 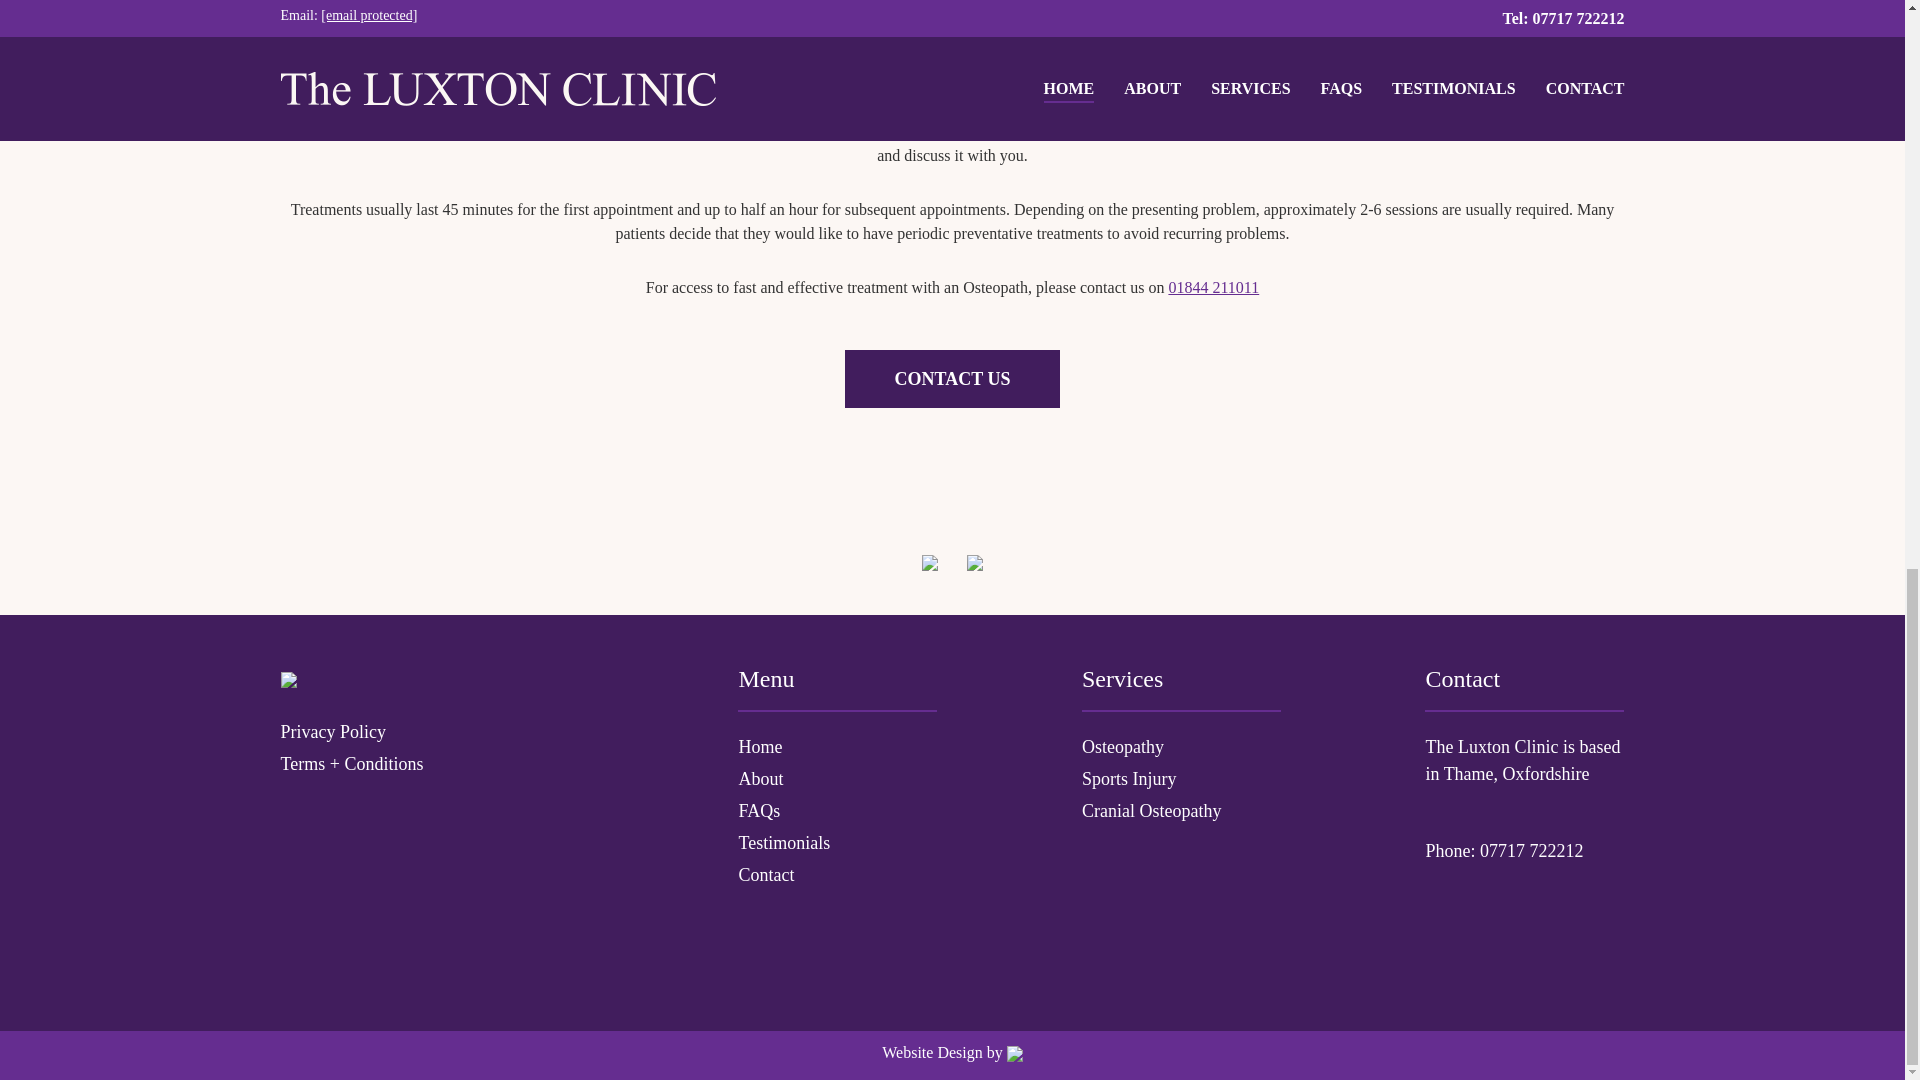 I want to click on Privacy Policy, so click(x=436, y=732).